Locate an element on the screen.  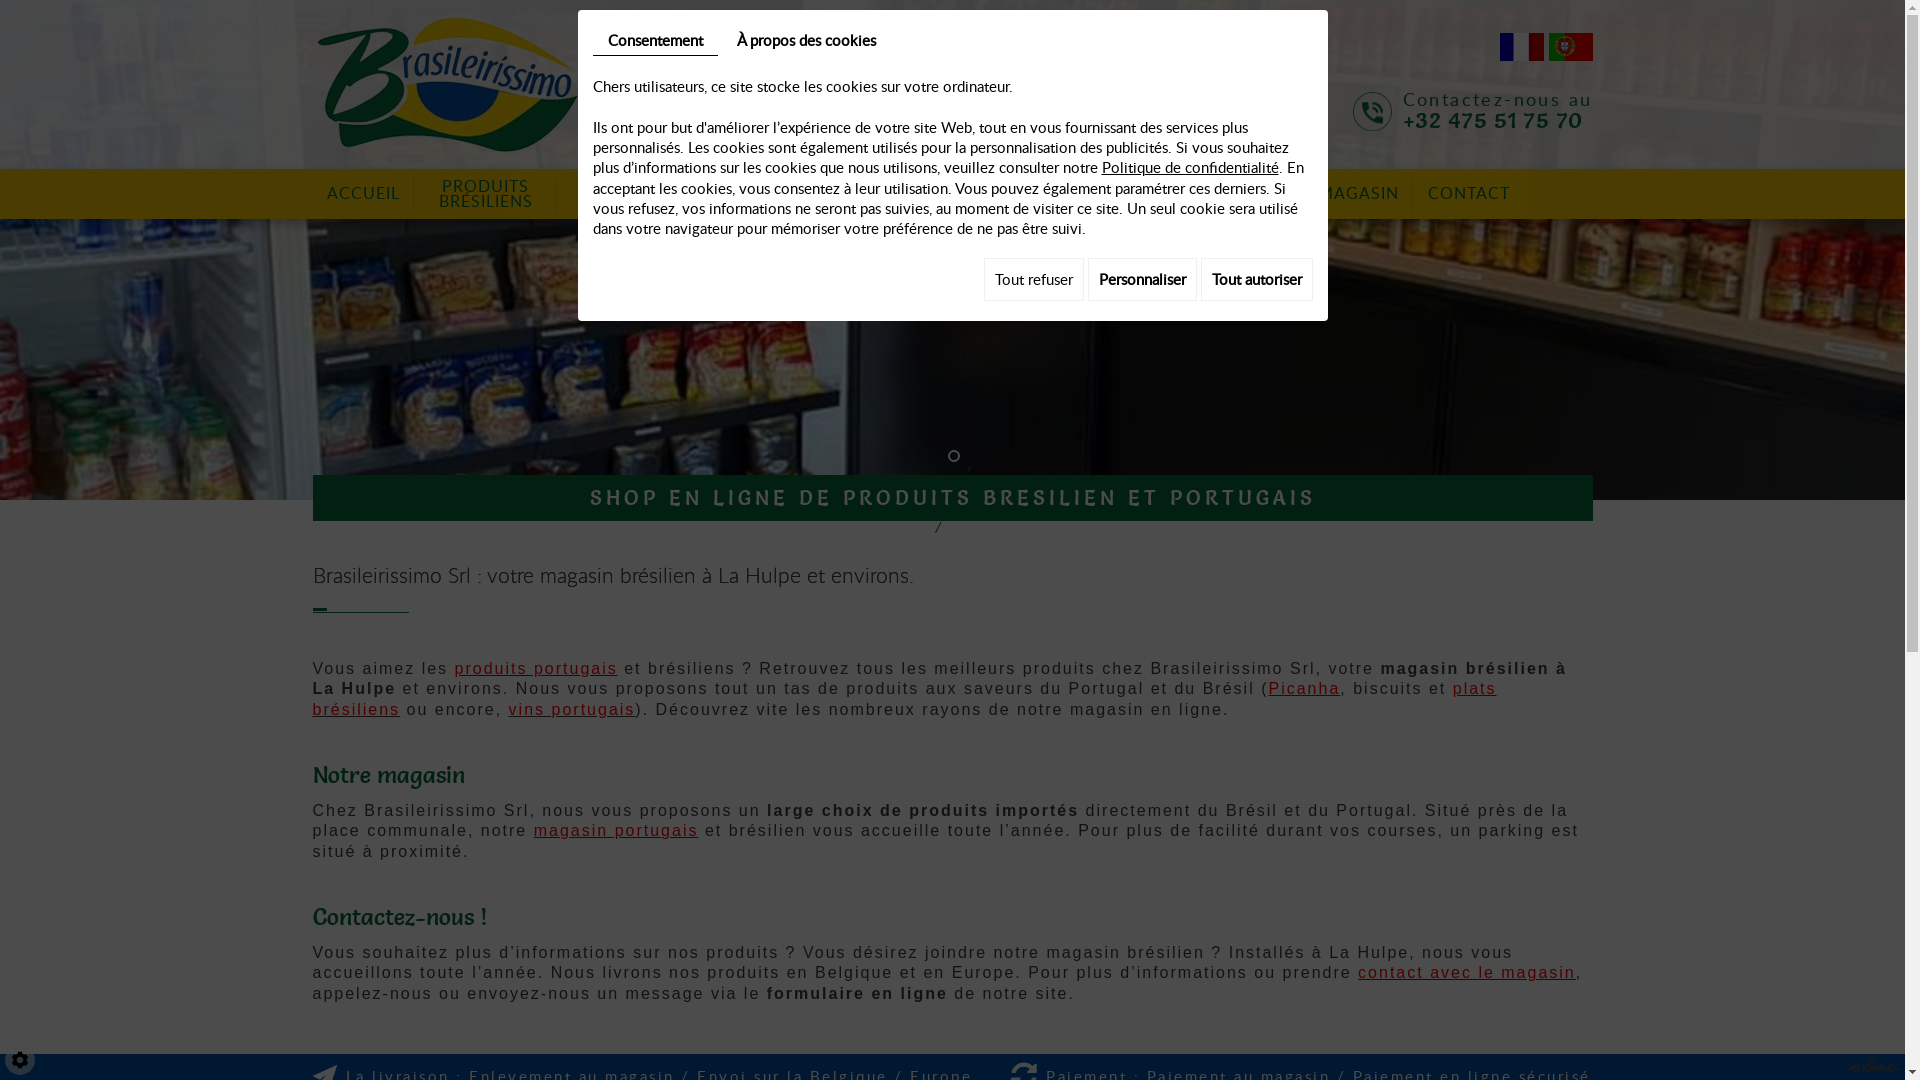
PRODUITS PORTUGAIS is located at coordinates (629, 194).